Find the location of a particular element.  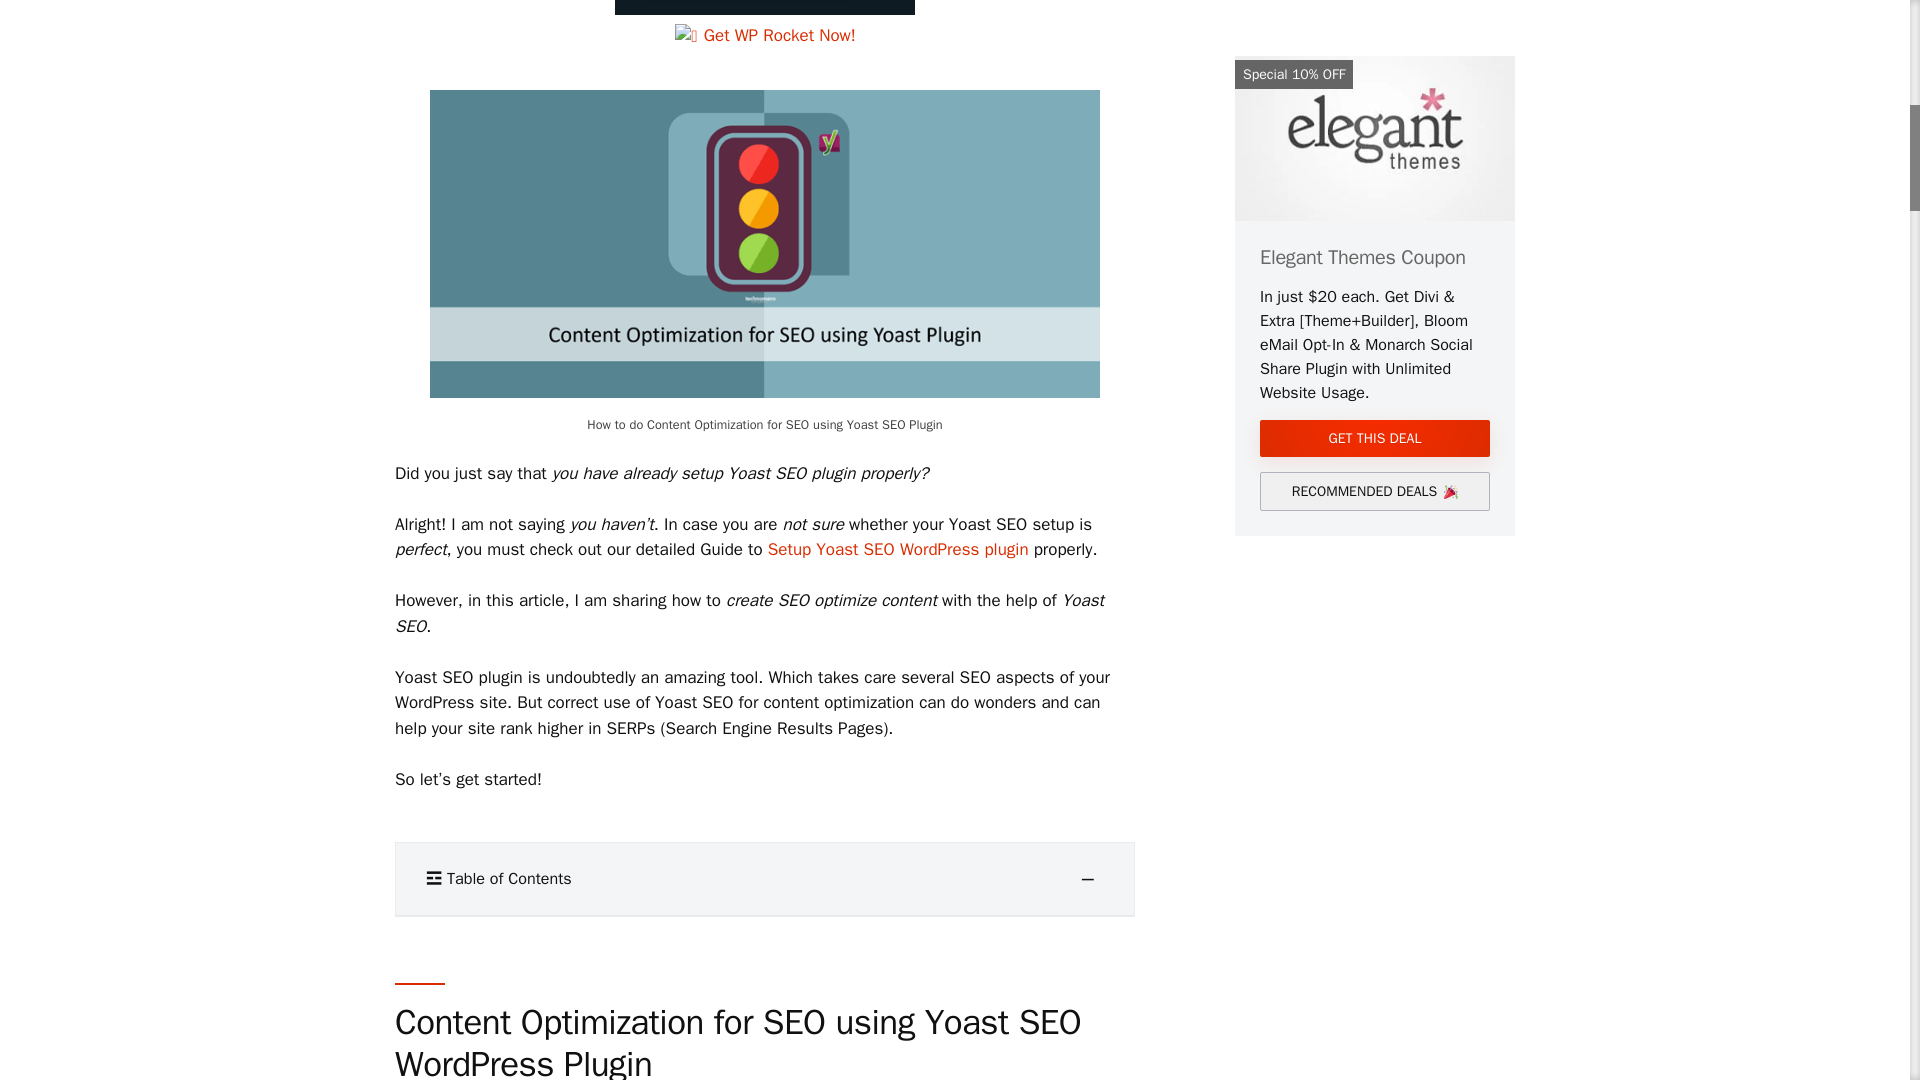

Make WordPress Blazing FAST! Get WP Rocket! is located at coordinates (764, 8).